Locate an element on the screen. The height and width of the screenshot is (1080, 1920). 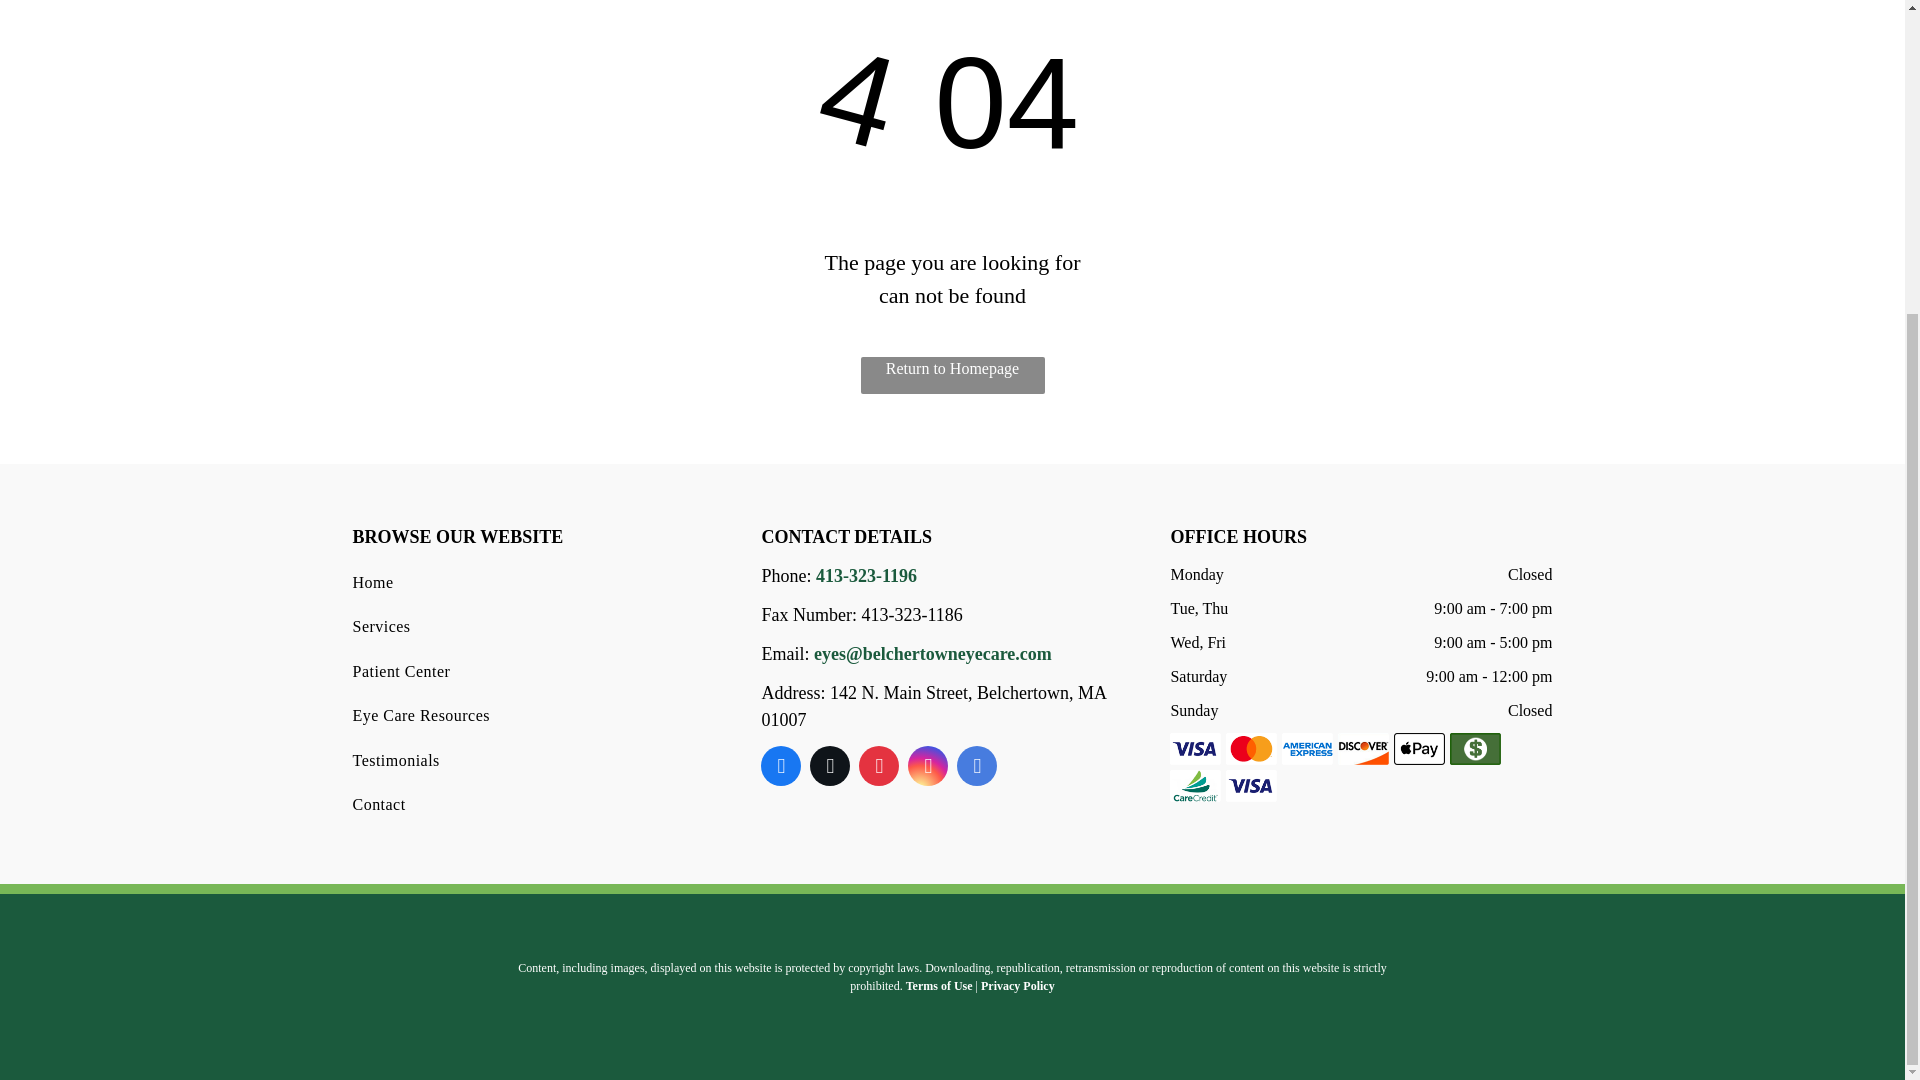
413-323-1196 is located at coordinates (866, 576).